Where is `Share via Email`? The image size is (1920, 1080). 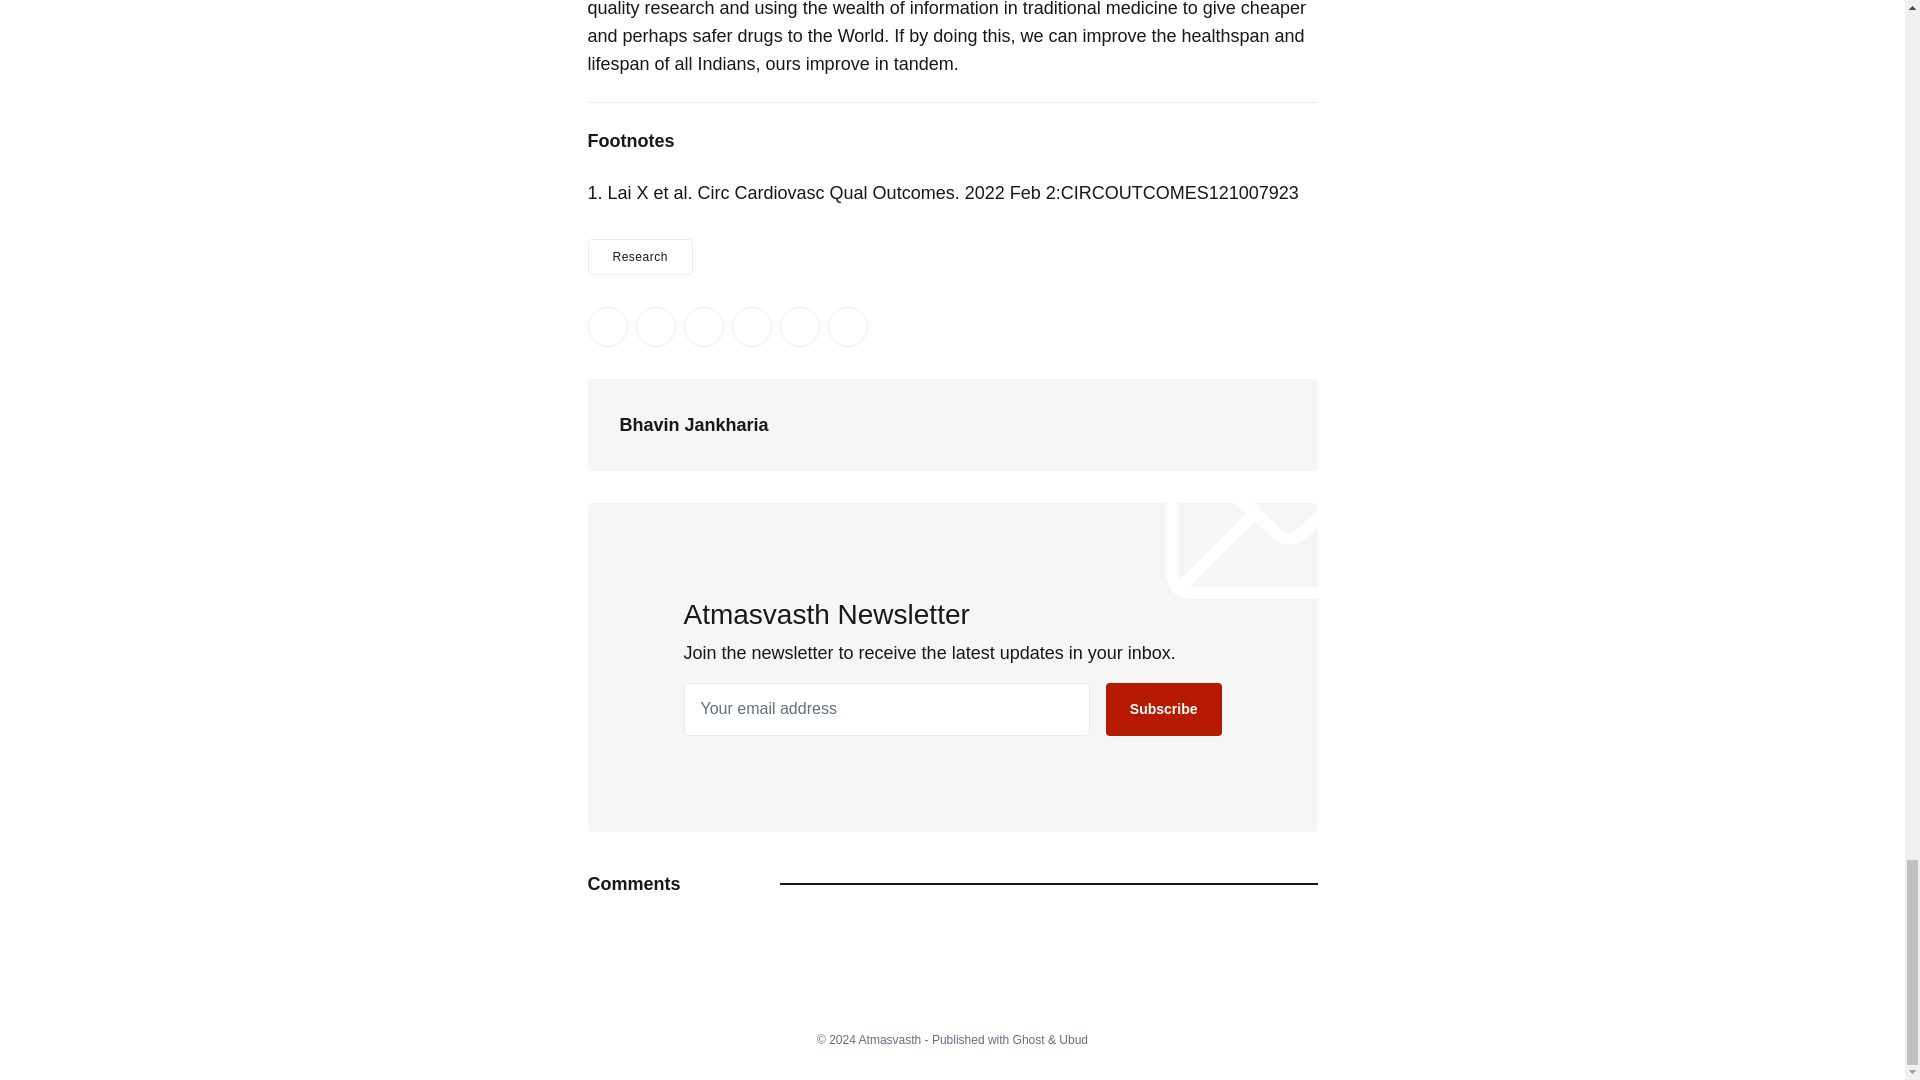
Share via Email is located at coordinates (799, 326).